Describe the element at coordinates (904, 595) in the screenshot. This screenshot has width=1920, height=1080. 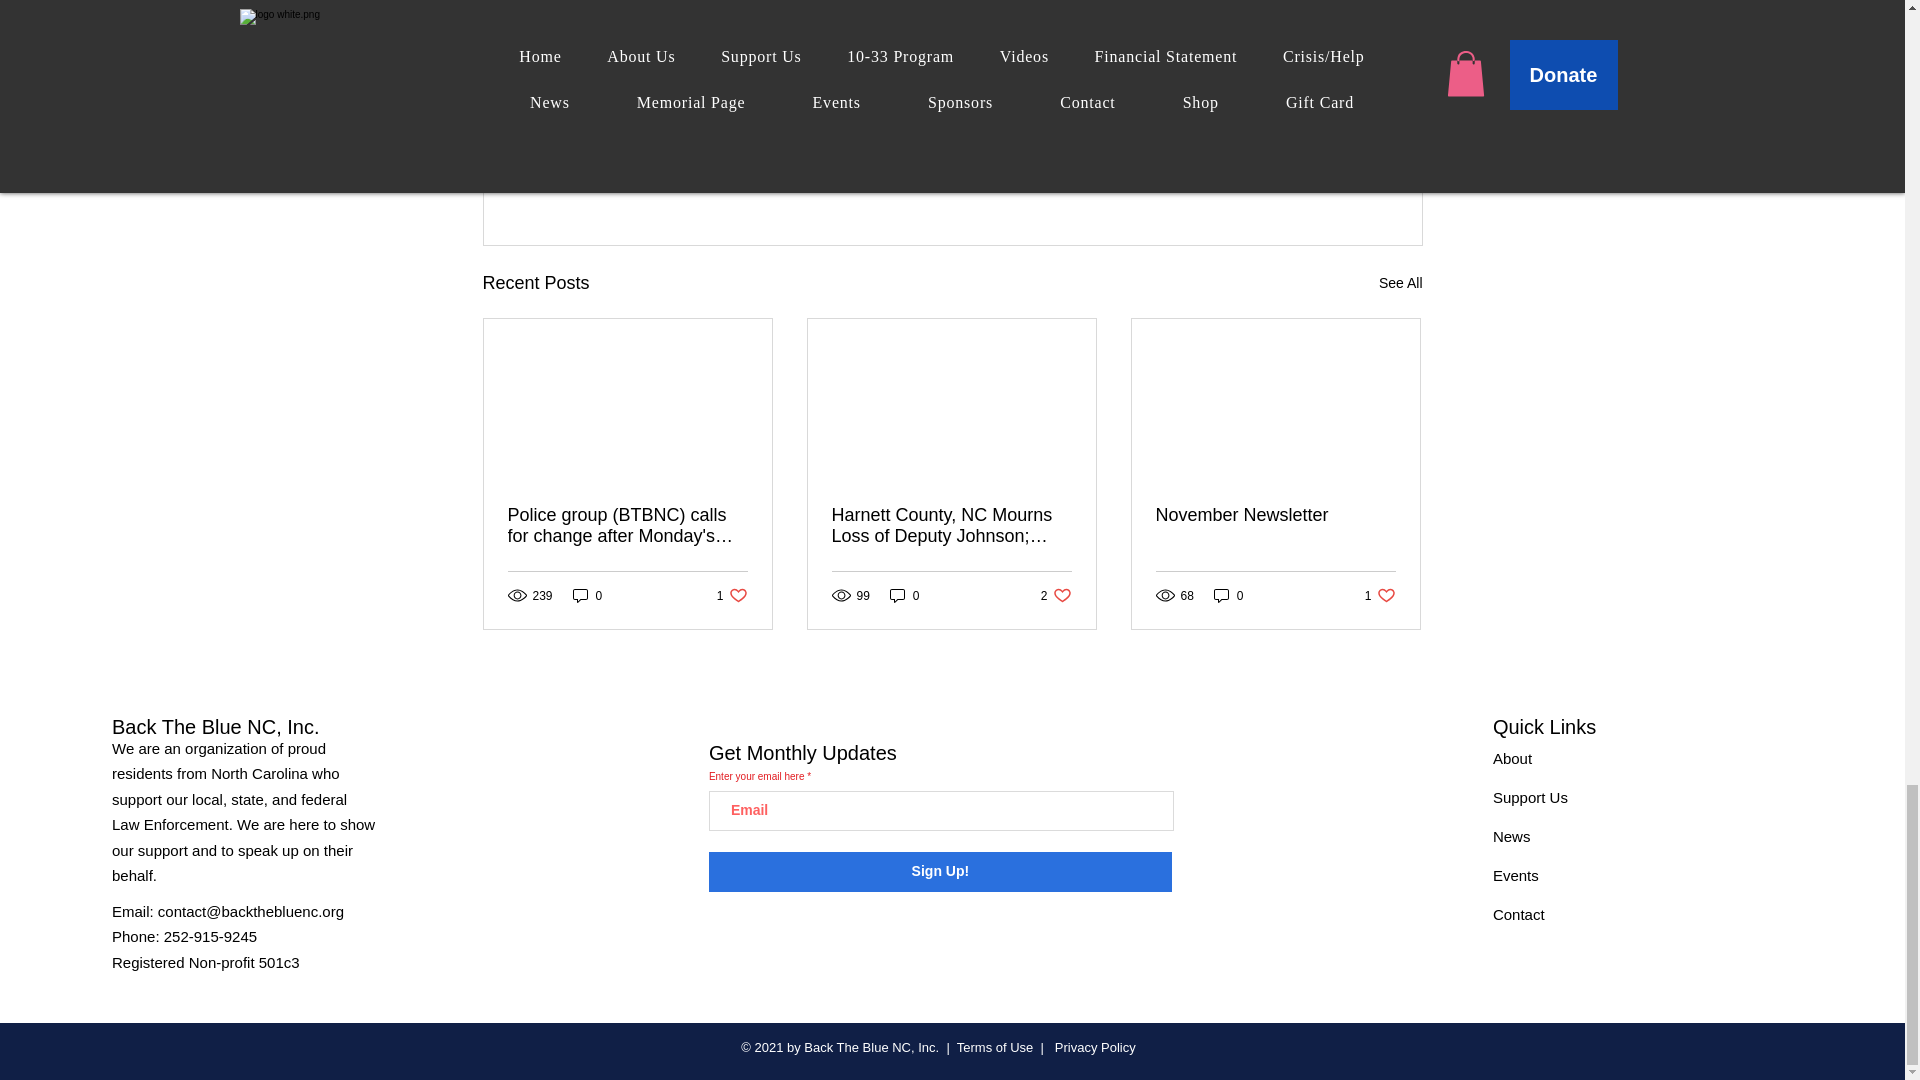
I see `0` at that location.